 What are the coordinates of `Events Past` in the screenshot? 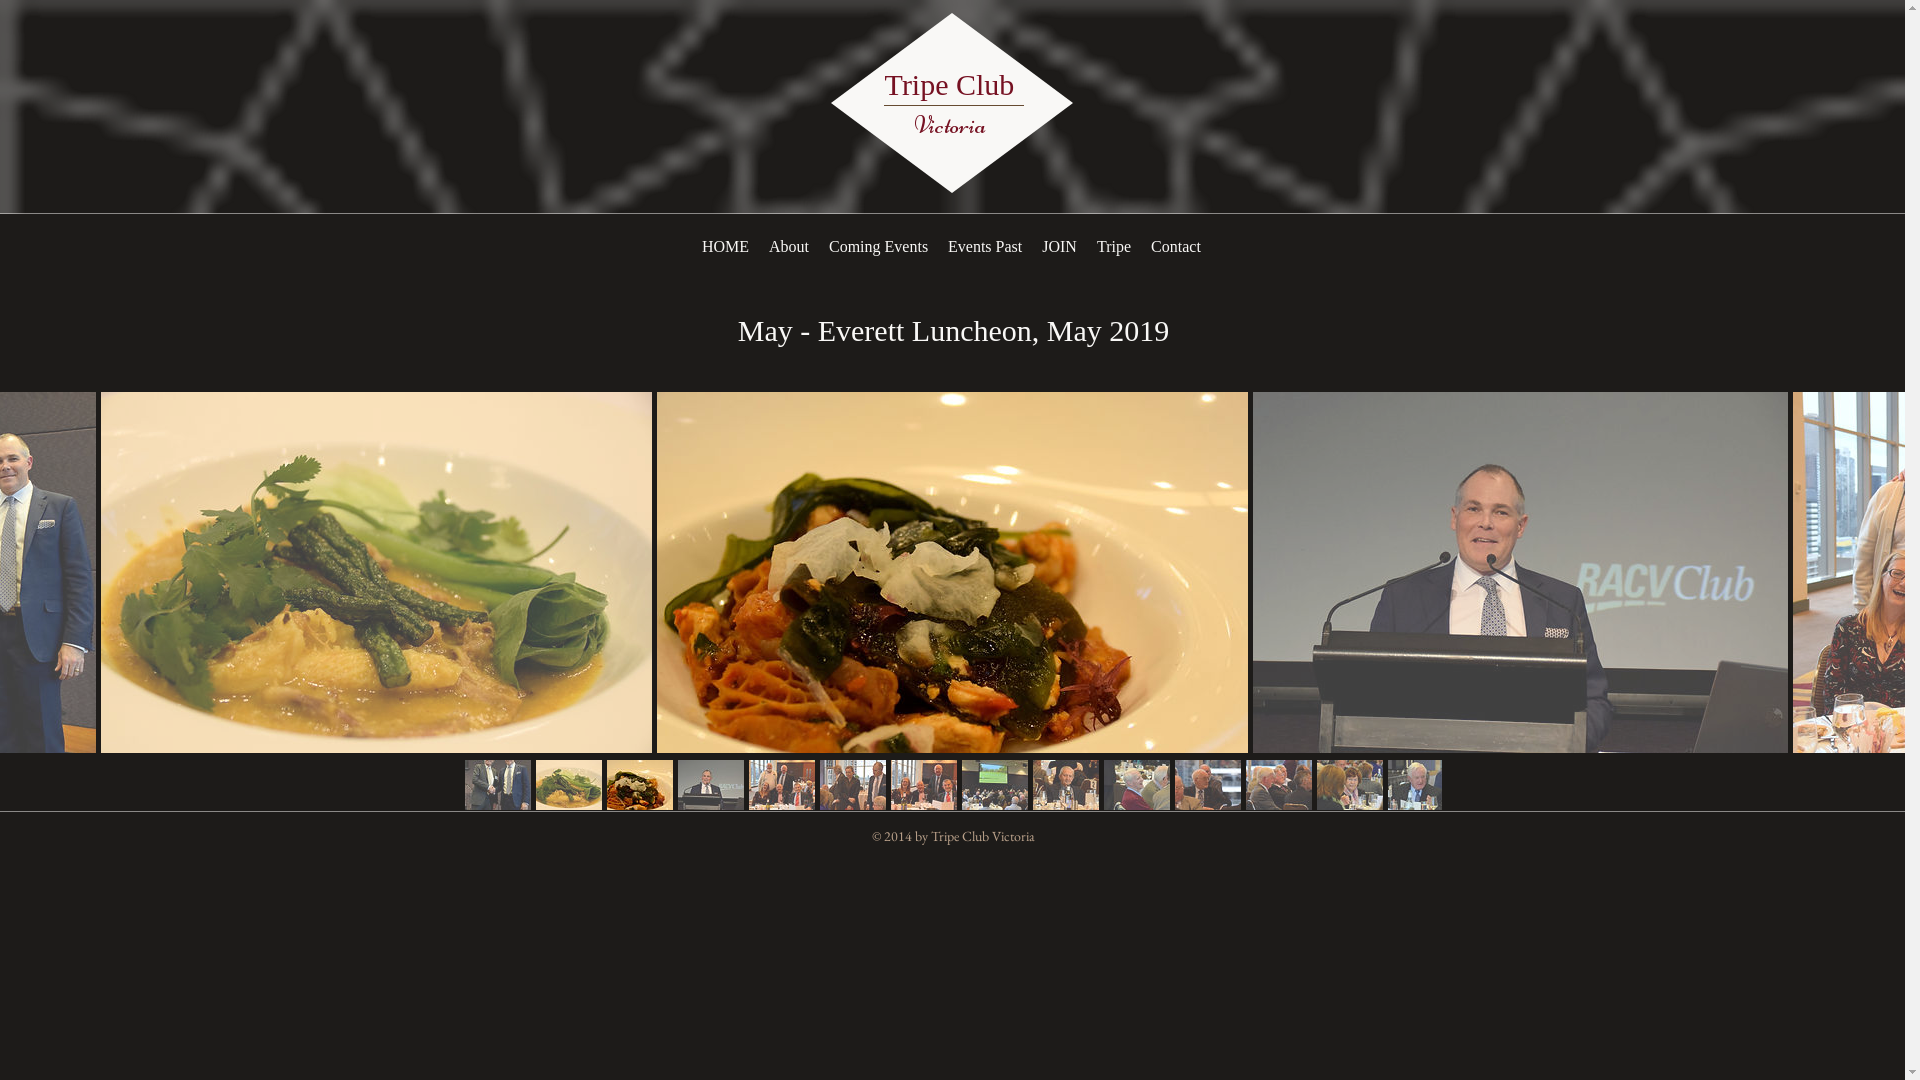 It's located at (985, 246).